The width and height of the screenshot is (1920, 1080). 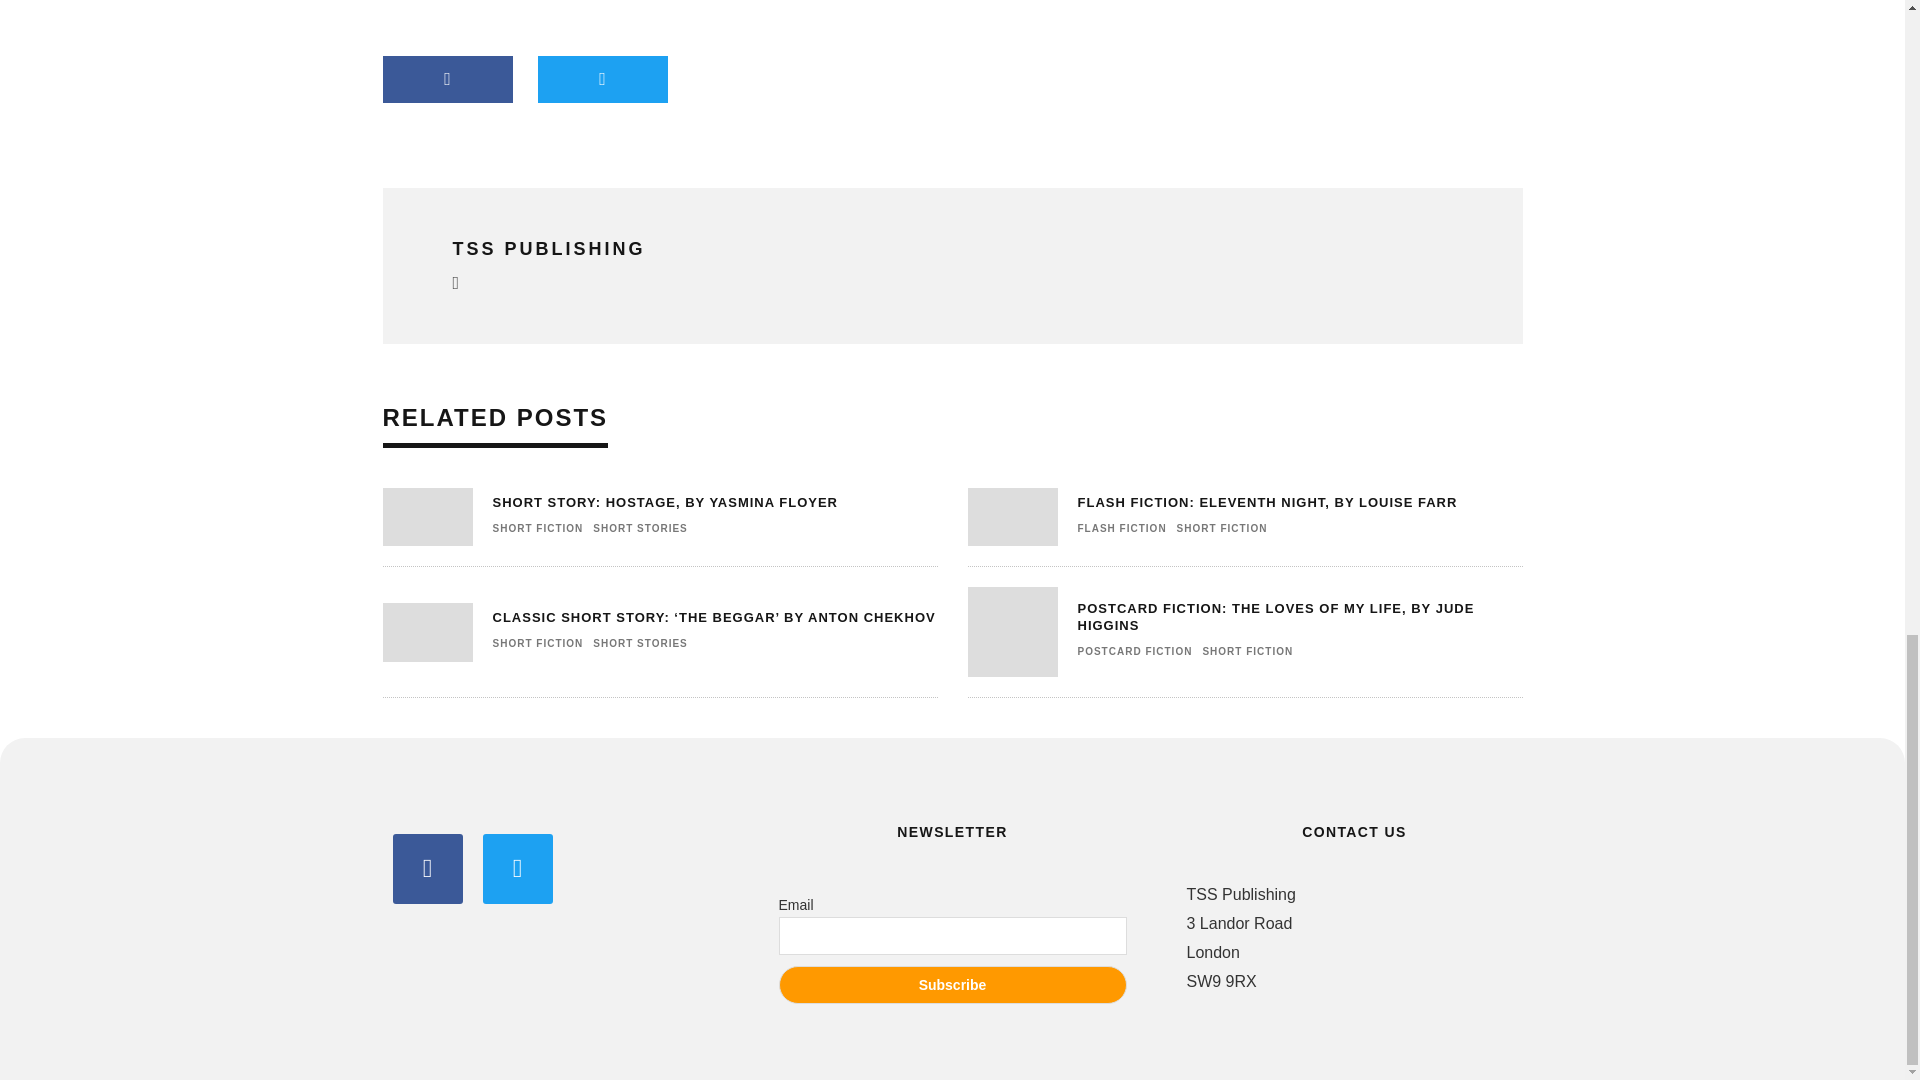 I want to click on Subscribe, so click(x=951, y=984).